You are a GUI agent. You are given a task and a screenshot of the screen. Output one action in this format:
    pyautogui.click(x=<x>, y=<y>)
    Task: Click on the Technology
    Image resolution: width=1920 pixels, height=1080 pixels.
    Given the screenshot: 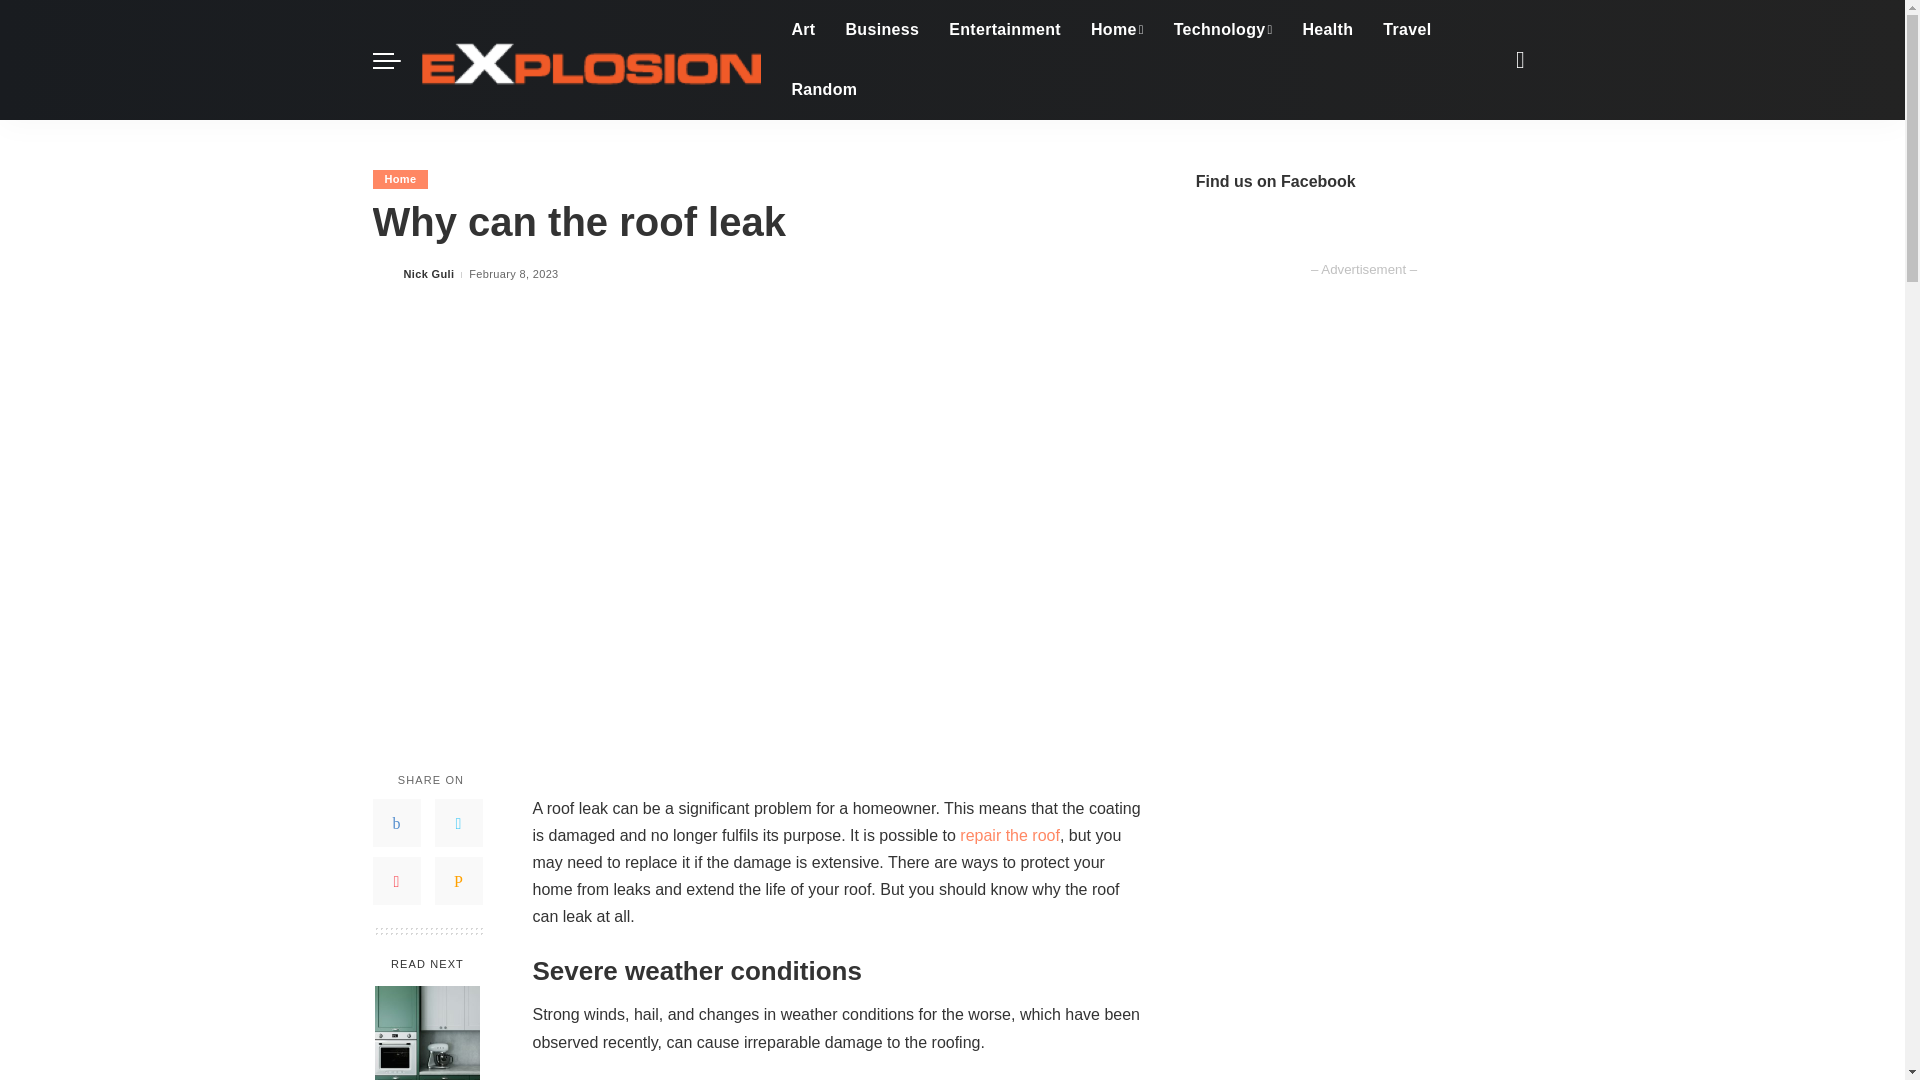 What is the action you would take?
    pyautogui.click(x=1224, y=30)
    